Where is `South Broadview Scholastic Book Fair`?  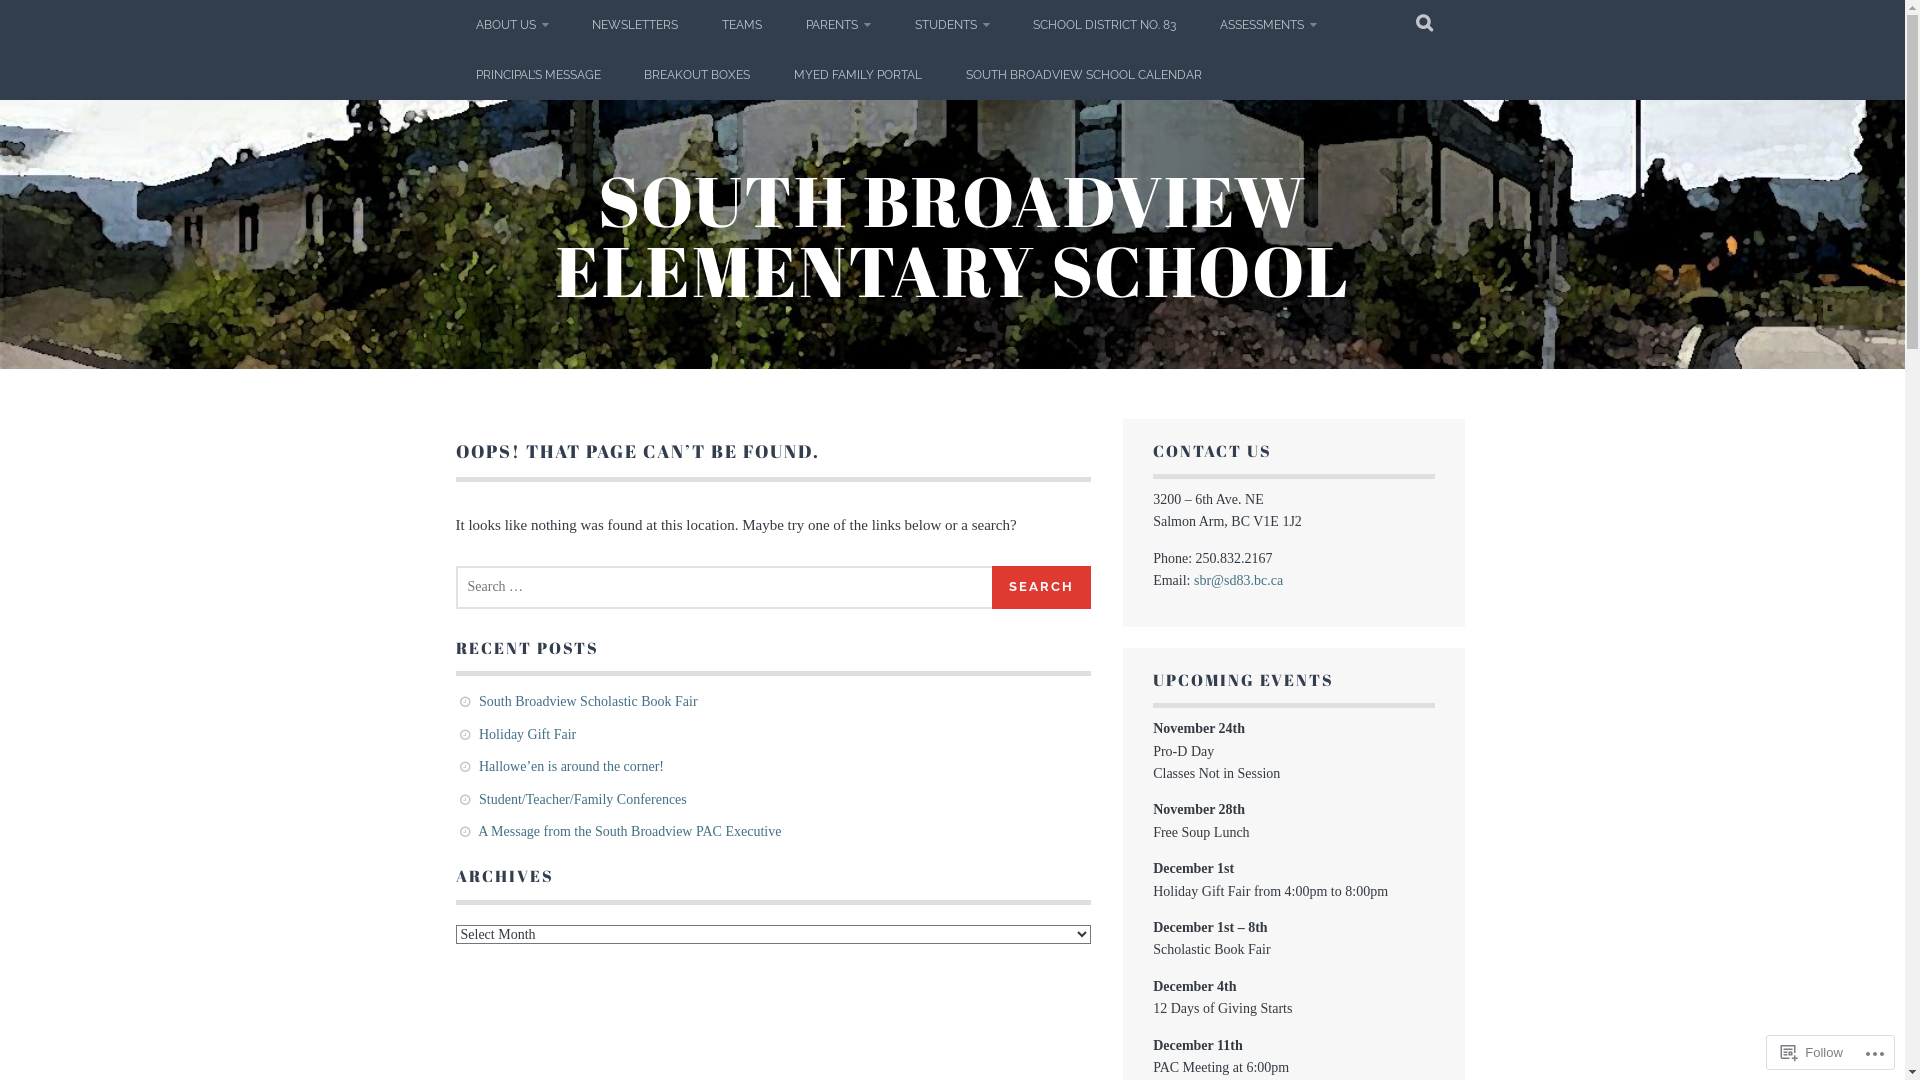
South Broadview Scholastic Book Fair is located at coordinates (588, 702).